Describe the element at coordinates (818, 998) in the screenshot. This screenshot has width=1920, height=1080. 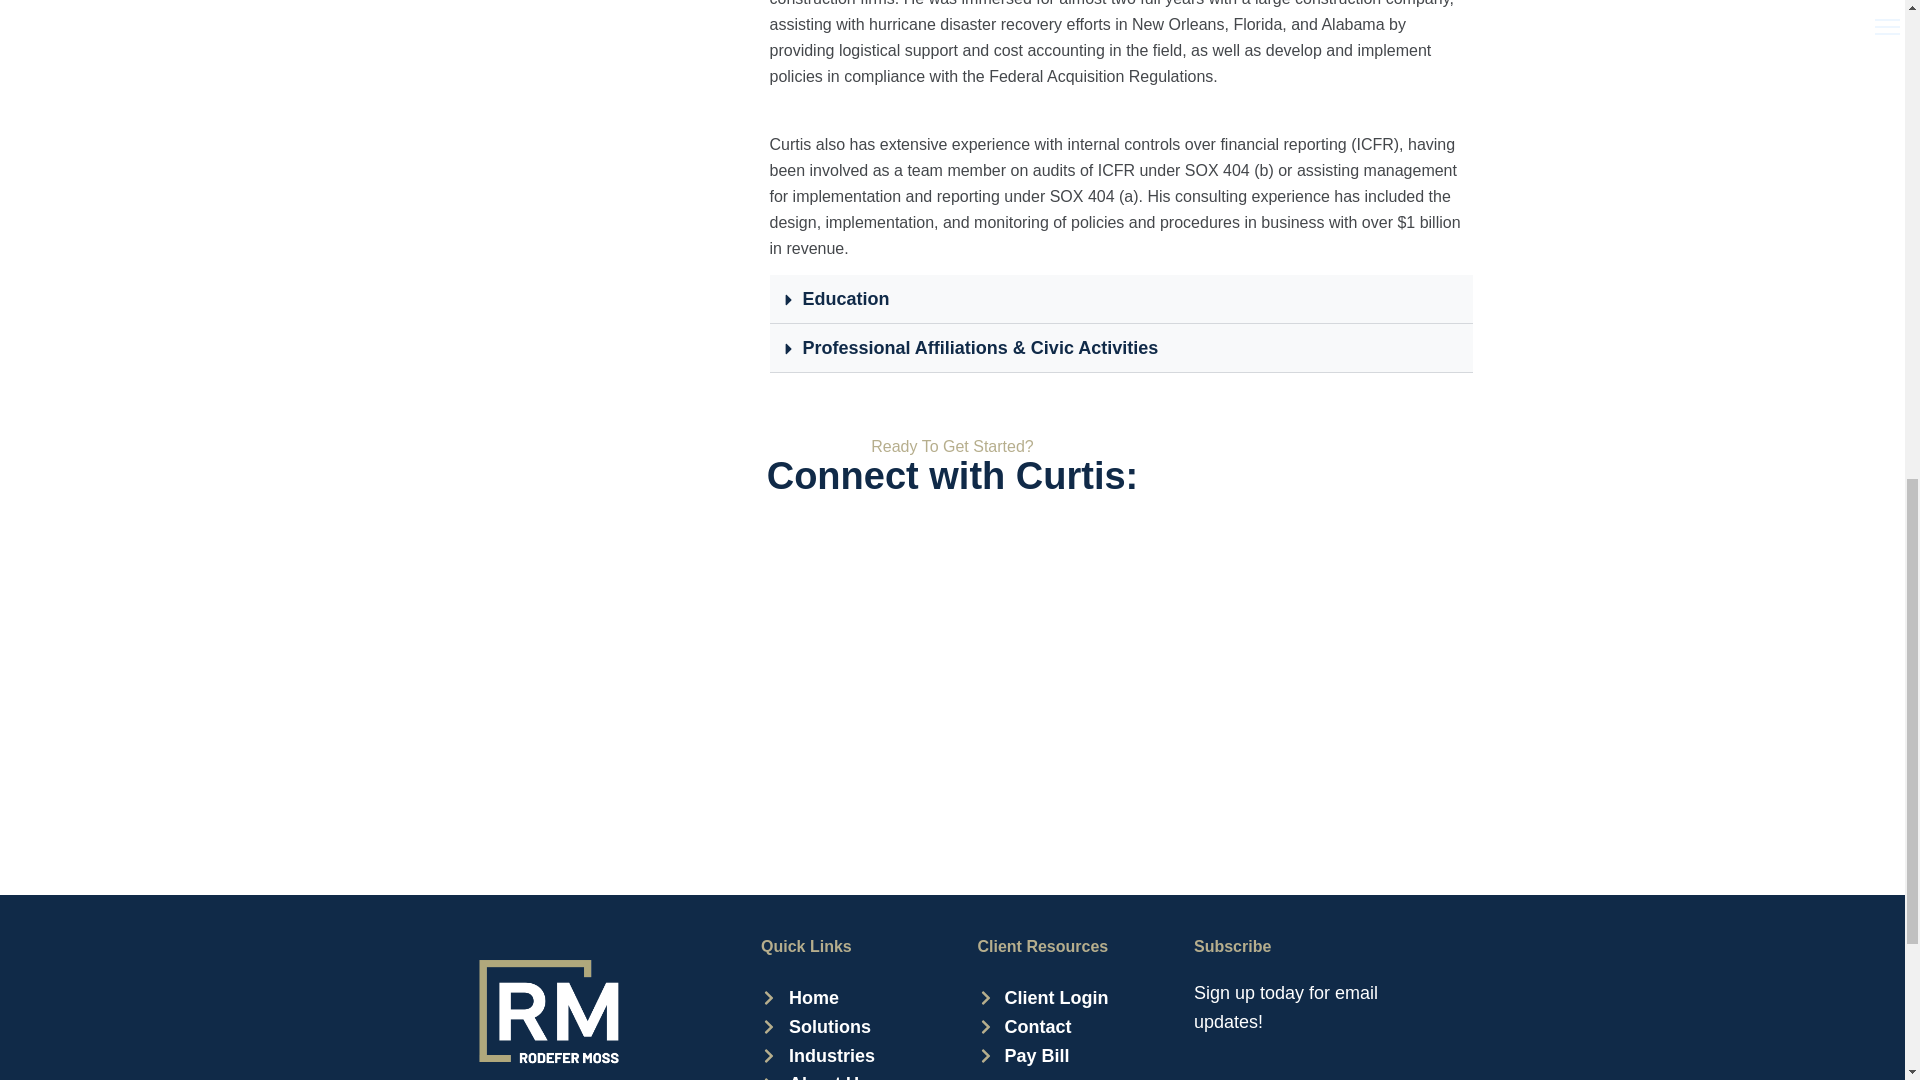
I see `Home` at that location.